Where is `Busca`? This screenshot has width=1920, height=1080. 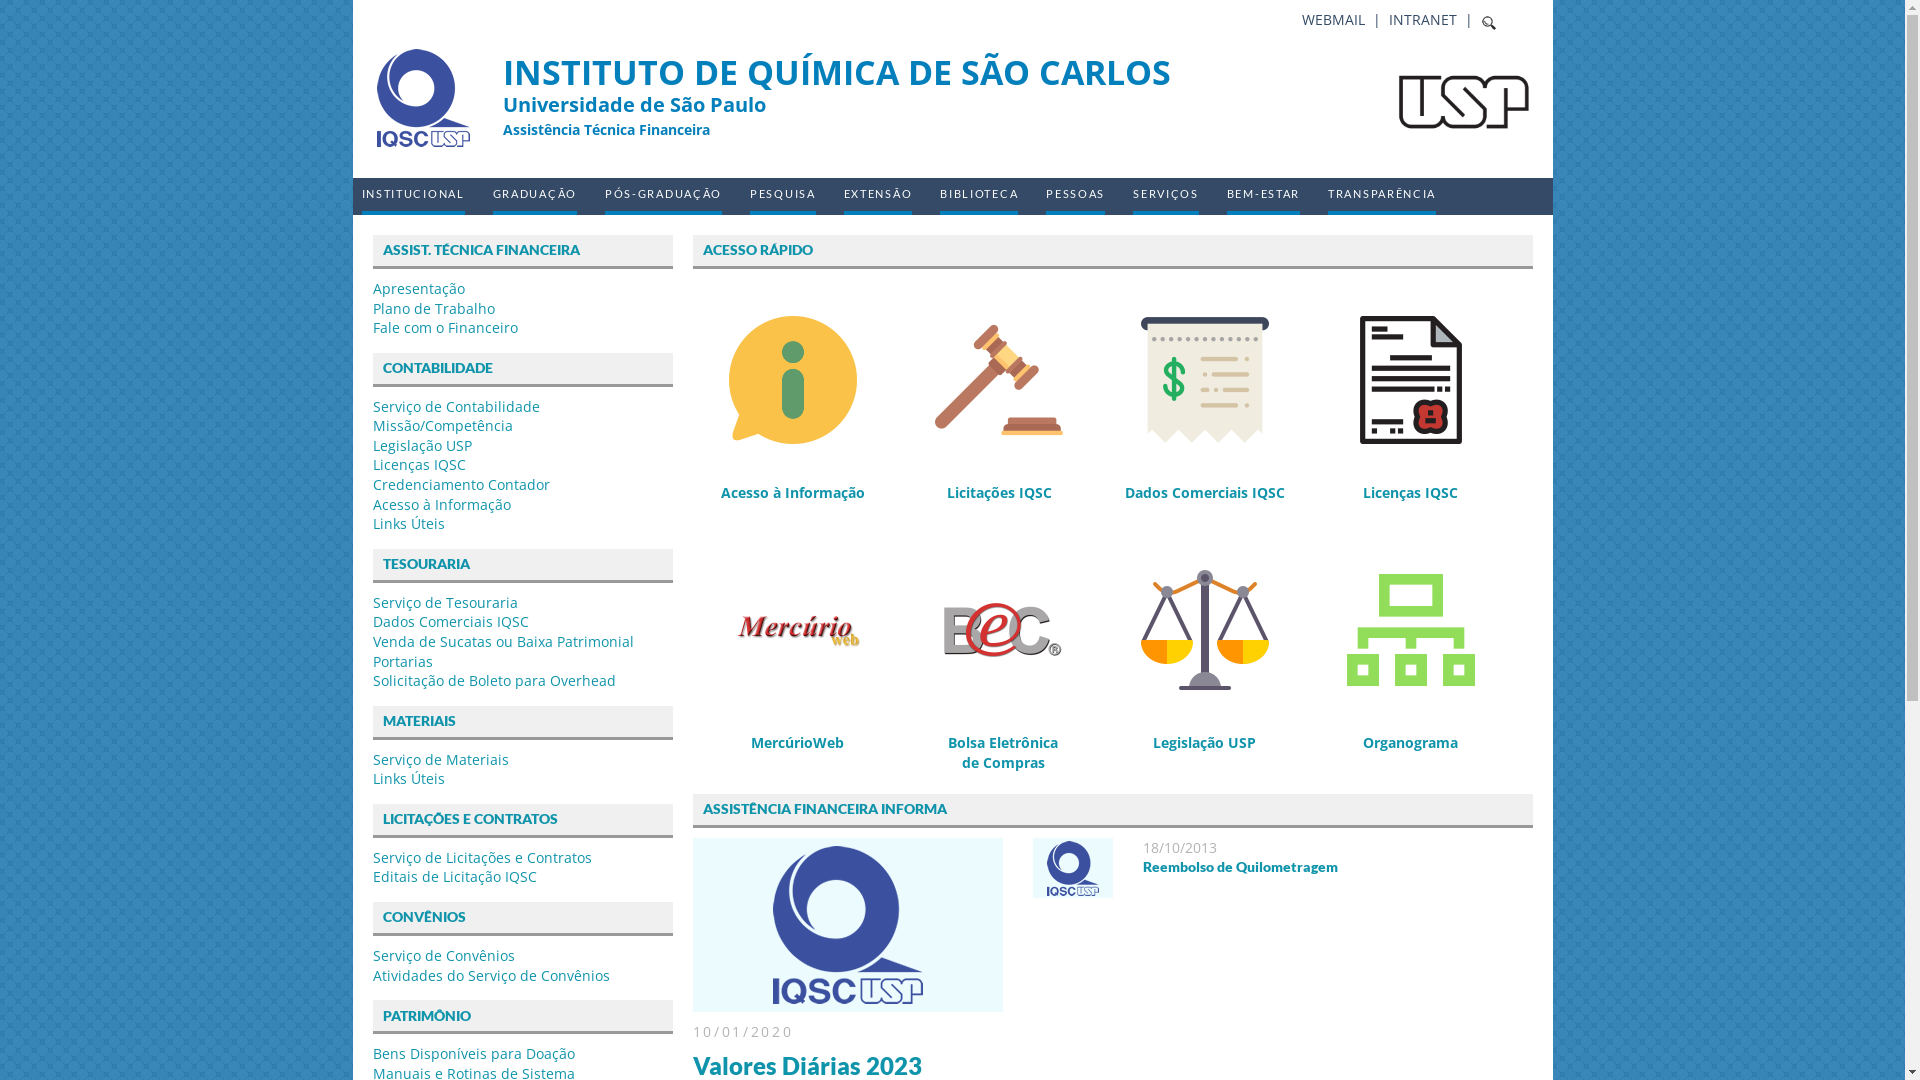 Busca is located at coordinates (40, 18).